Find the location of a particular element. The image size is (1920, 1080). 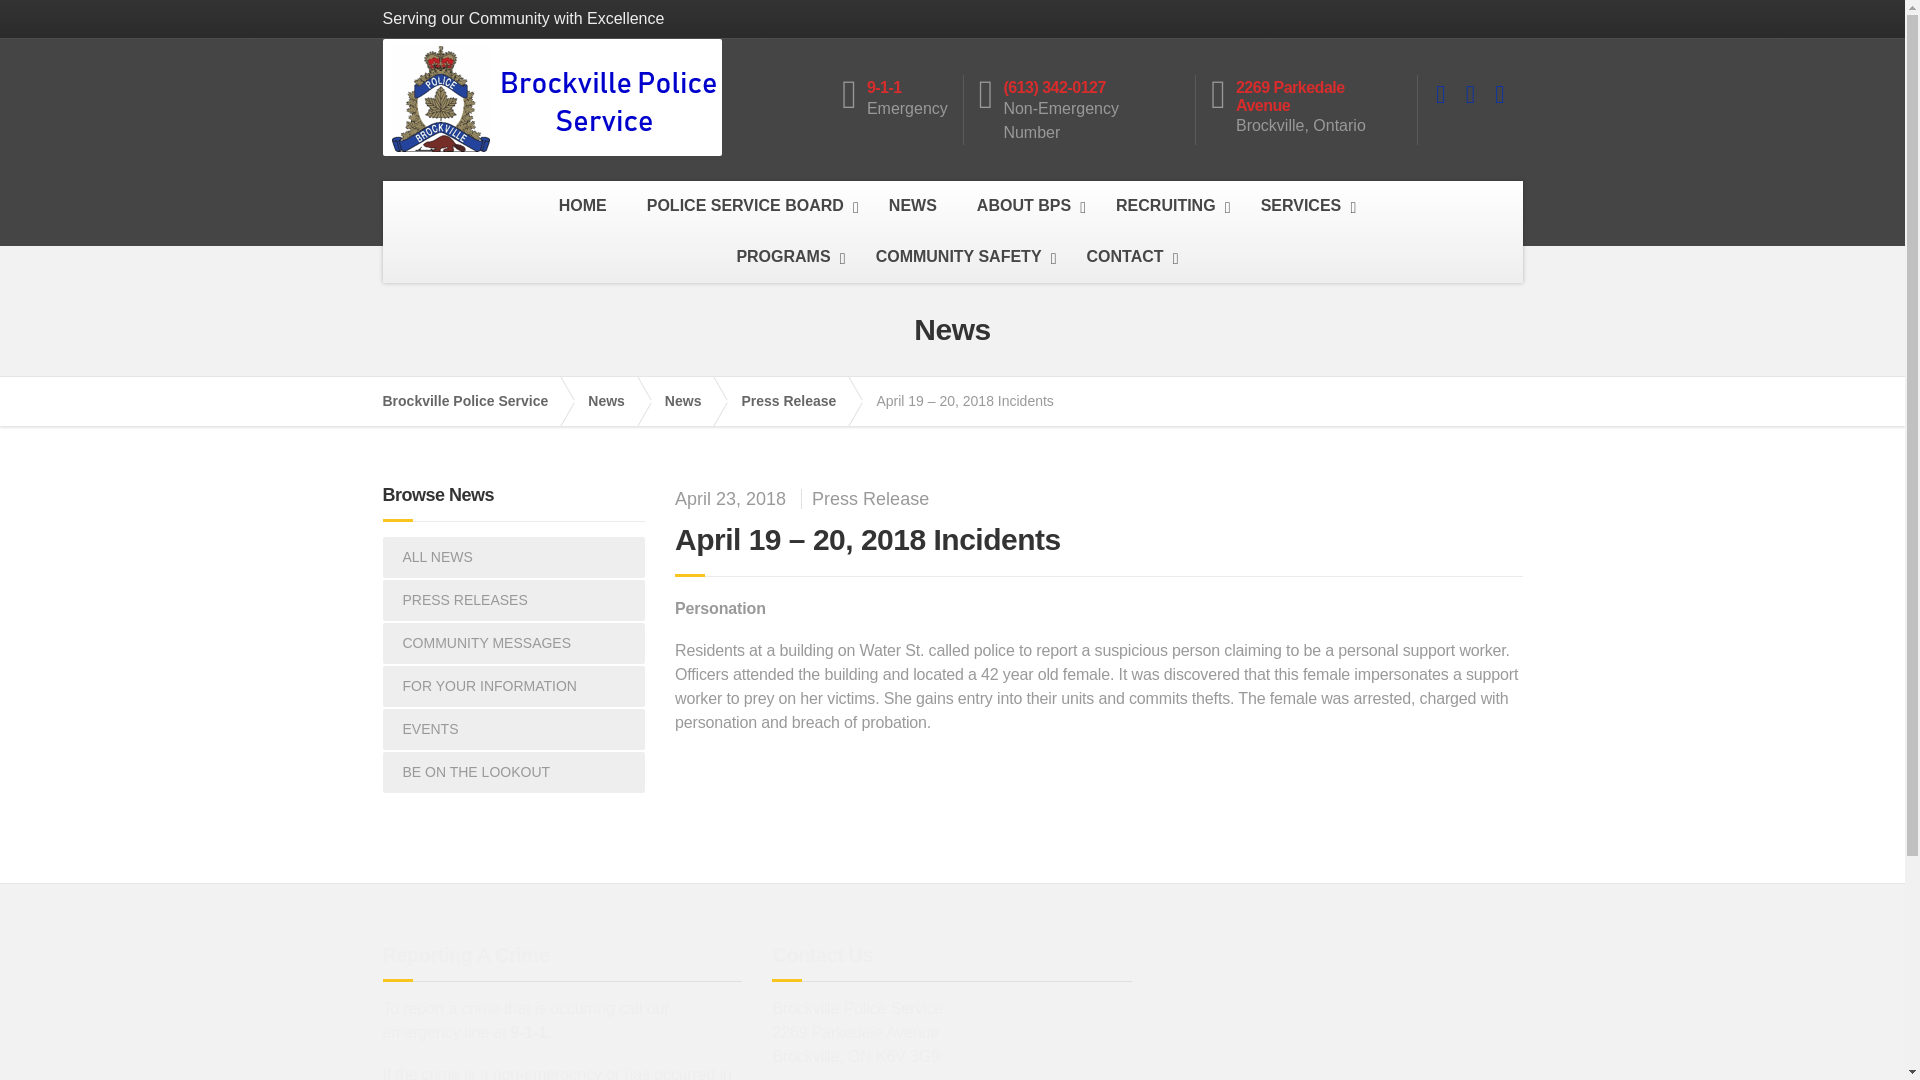

About BPS is located at coordinates (1026, 206).